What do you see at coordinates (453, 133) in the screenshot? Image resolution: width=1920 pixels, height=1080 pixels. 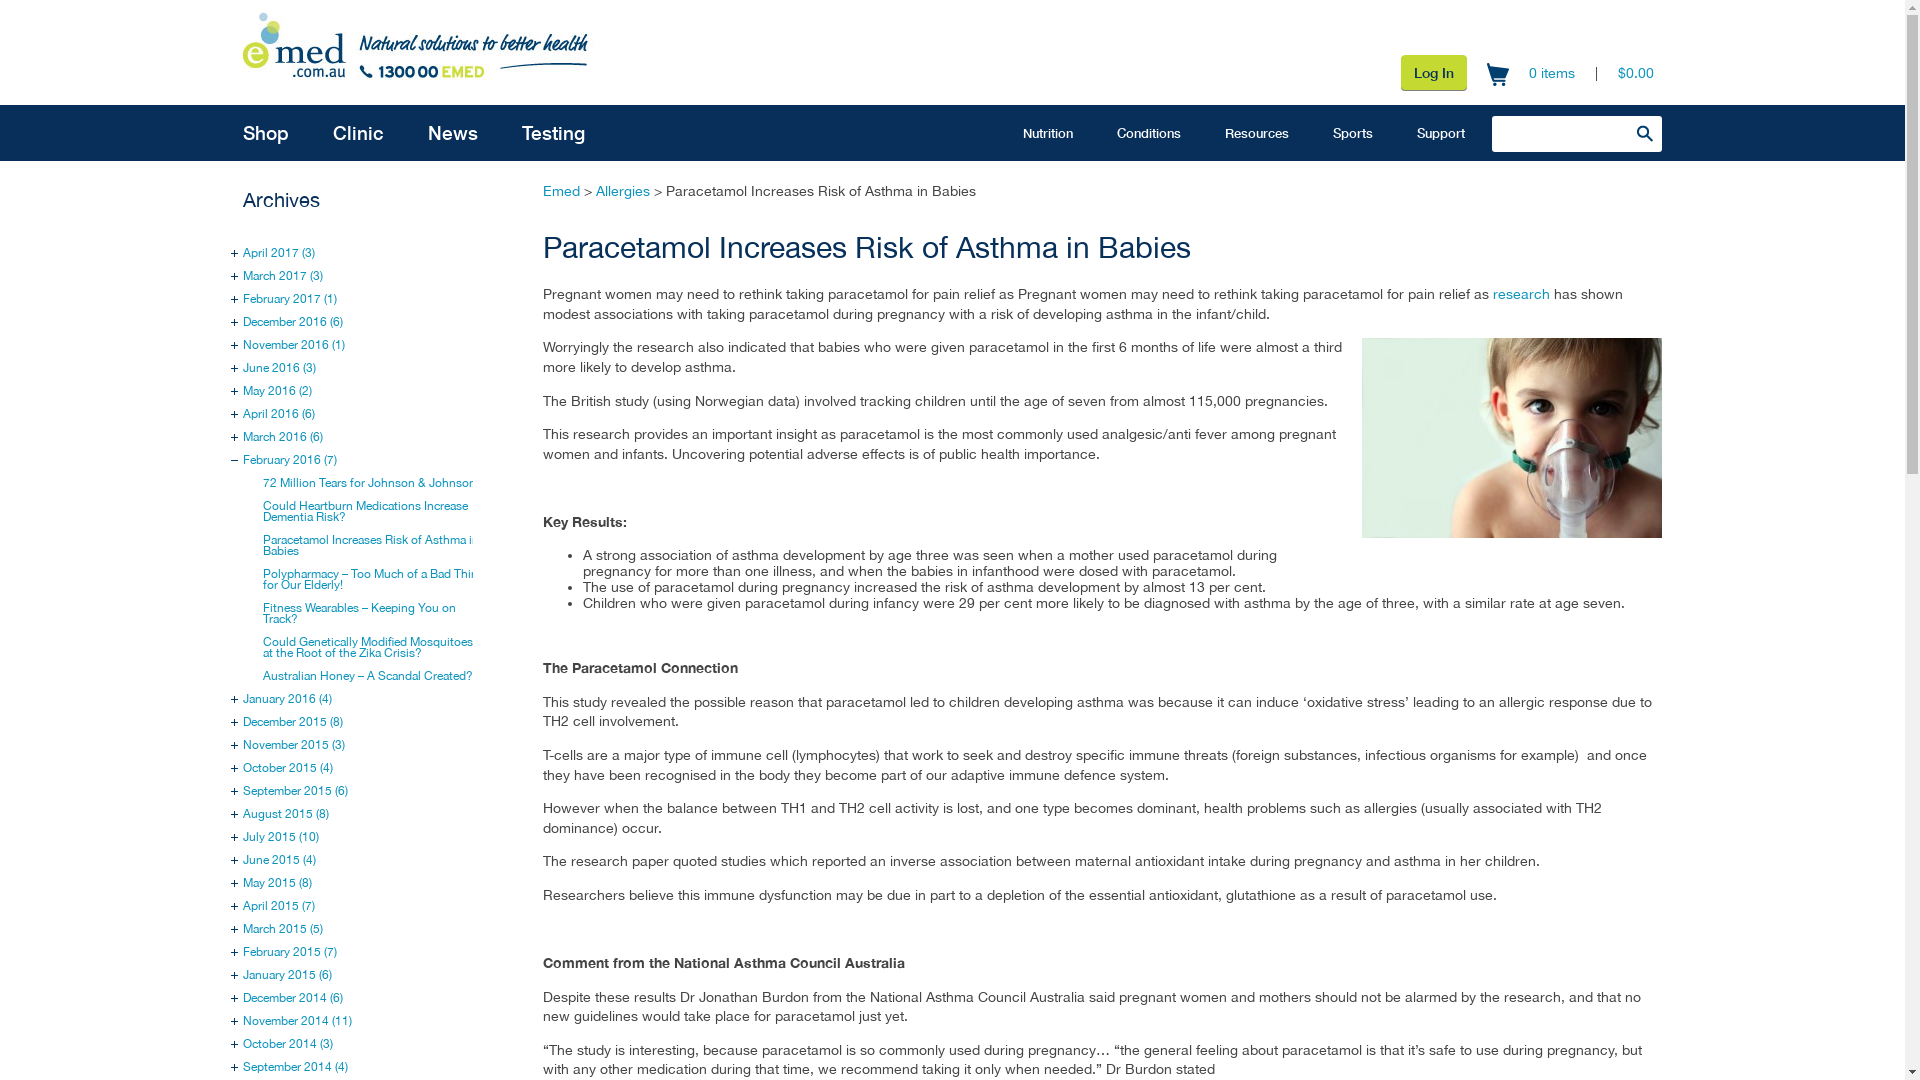 I see `News` at bounding box center [453, 133].